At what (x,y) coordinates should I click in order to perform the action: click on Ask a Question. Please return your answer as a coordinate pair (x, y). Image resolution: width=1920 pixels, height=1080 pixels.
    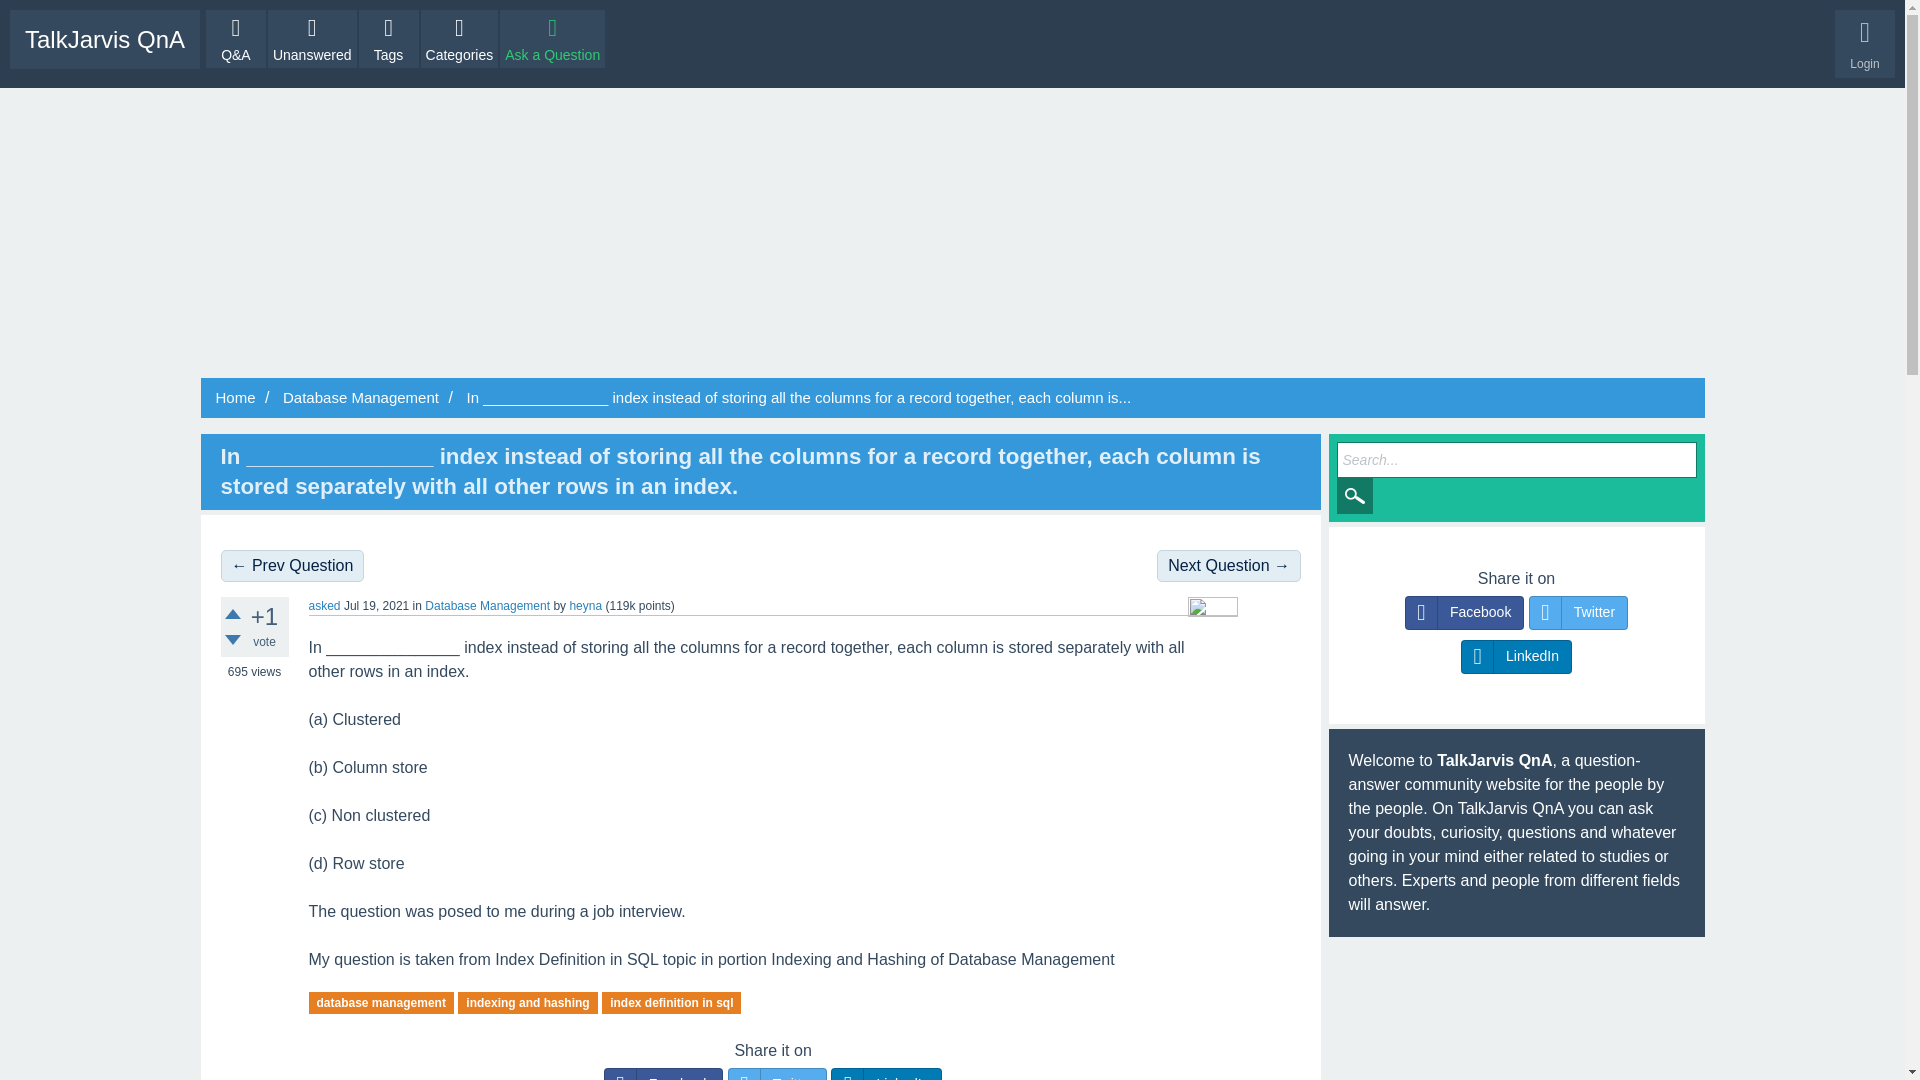
    Looking at the image, I should click on (552, 38).